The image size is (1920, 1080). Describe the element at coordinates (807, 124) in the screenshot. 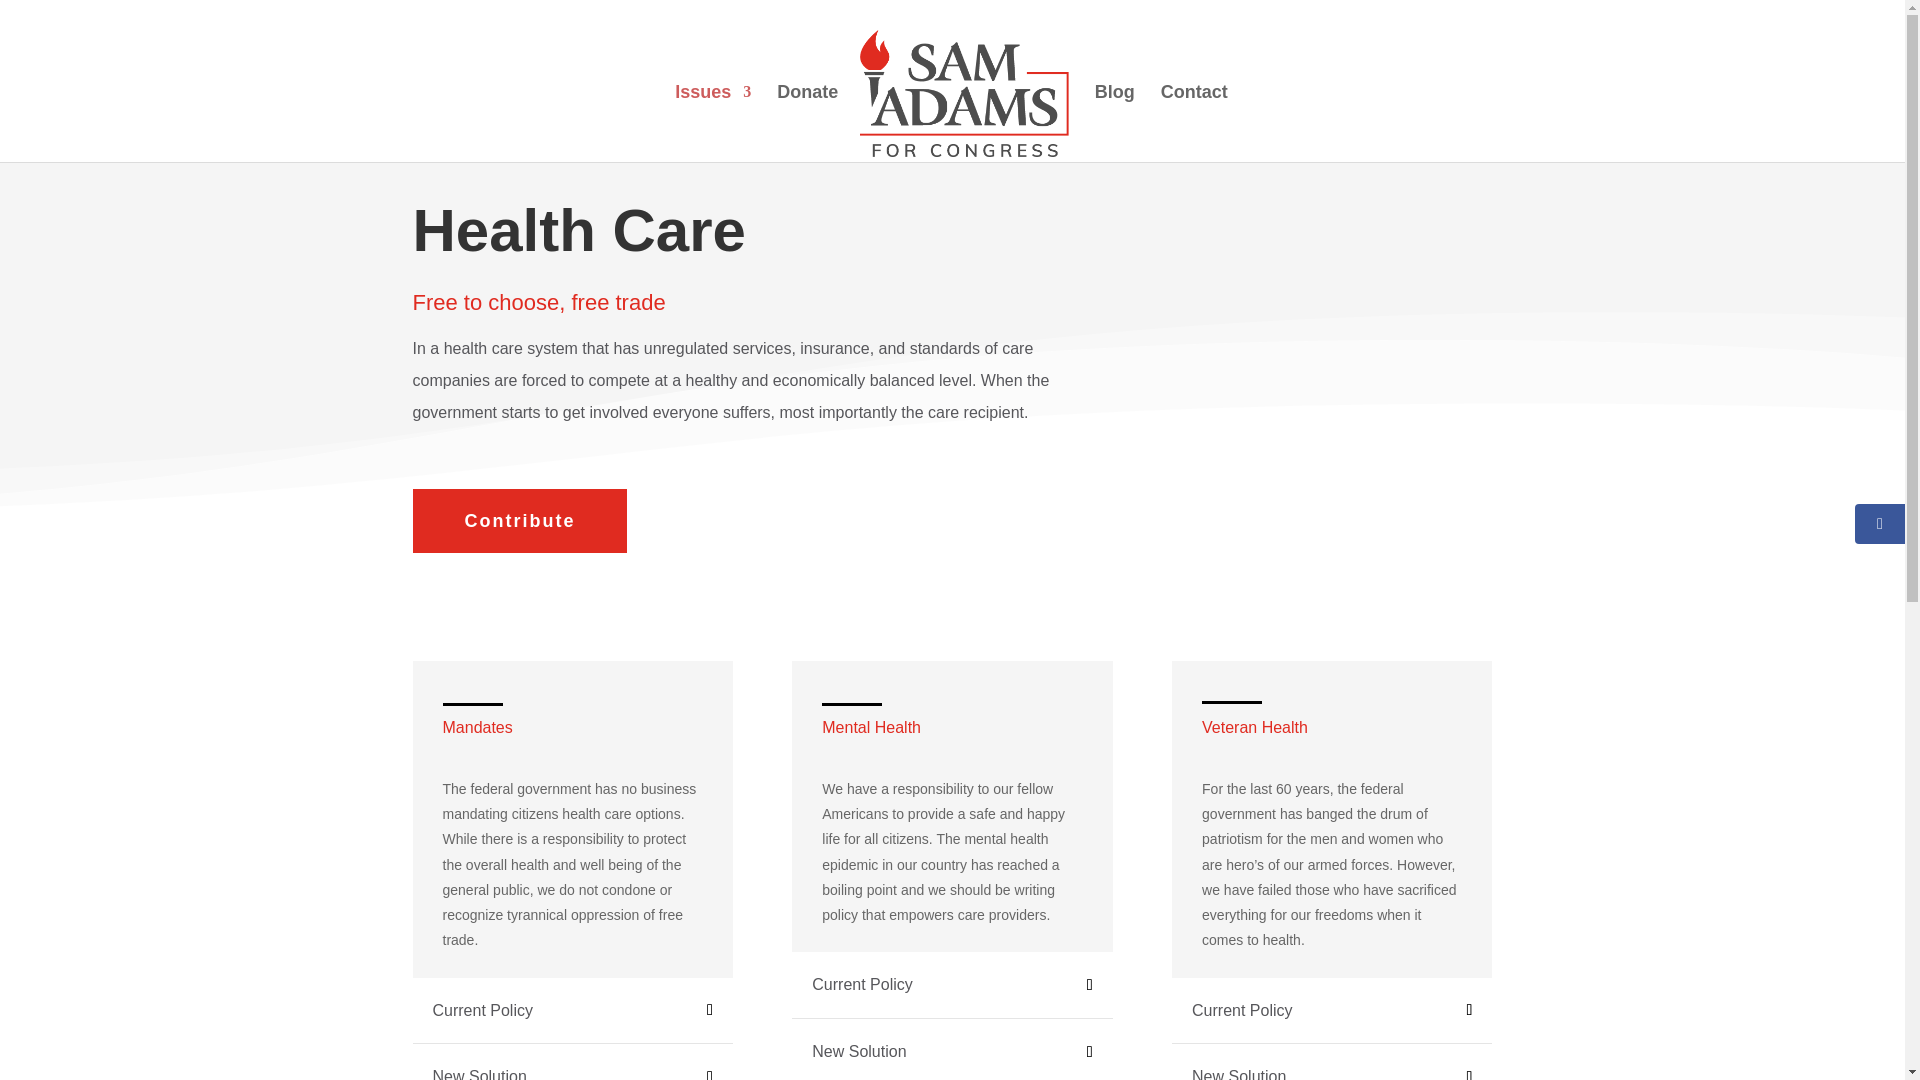

I see `Donate` at that location.